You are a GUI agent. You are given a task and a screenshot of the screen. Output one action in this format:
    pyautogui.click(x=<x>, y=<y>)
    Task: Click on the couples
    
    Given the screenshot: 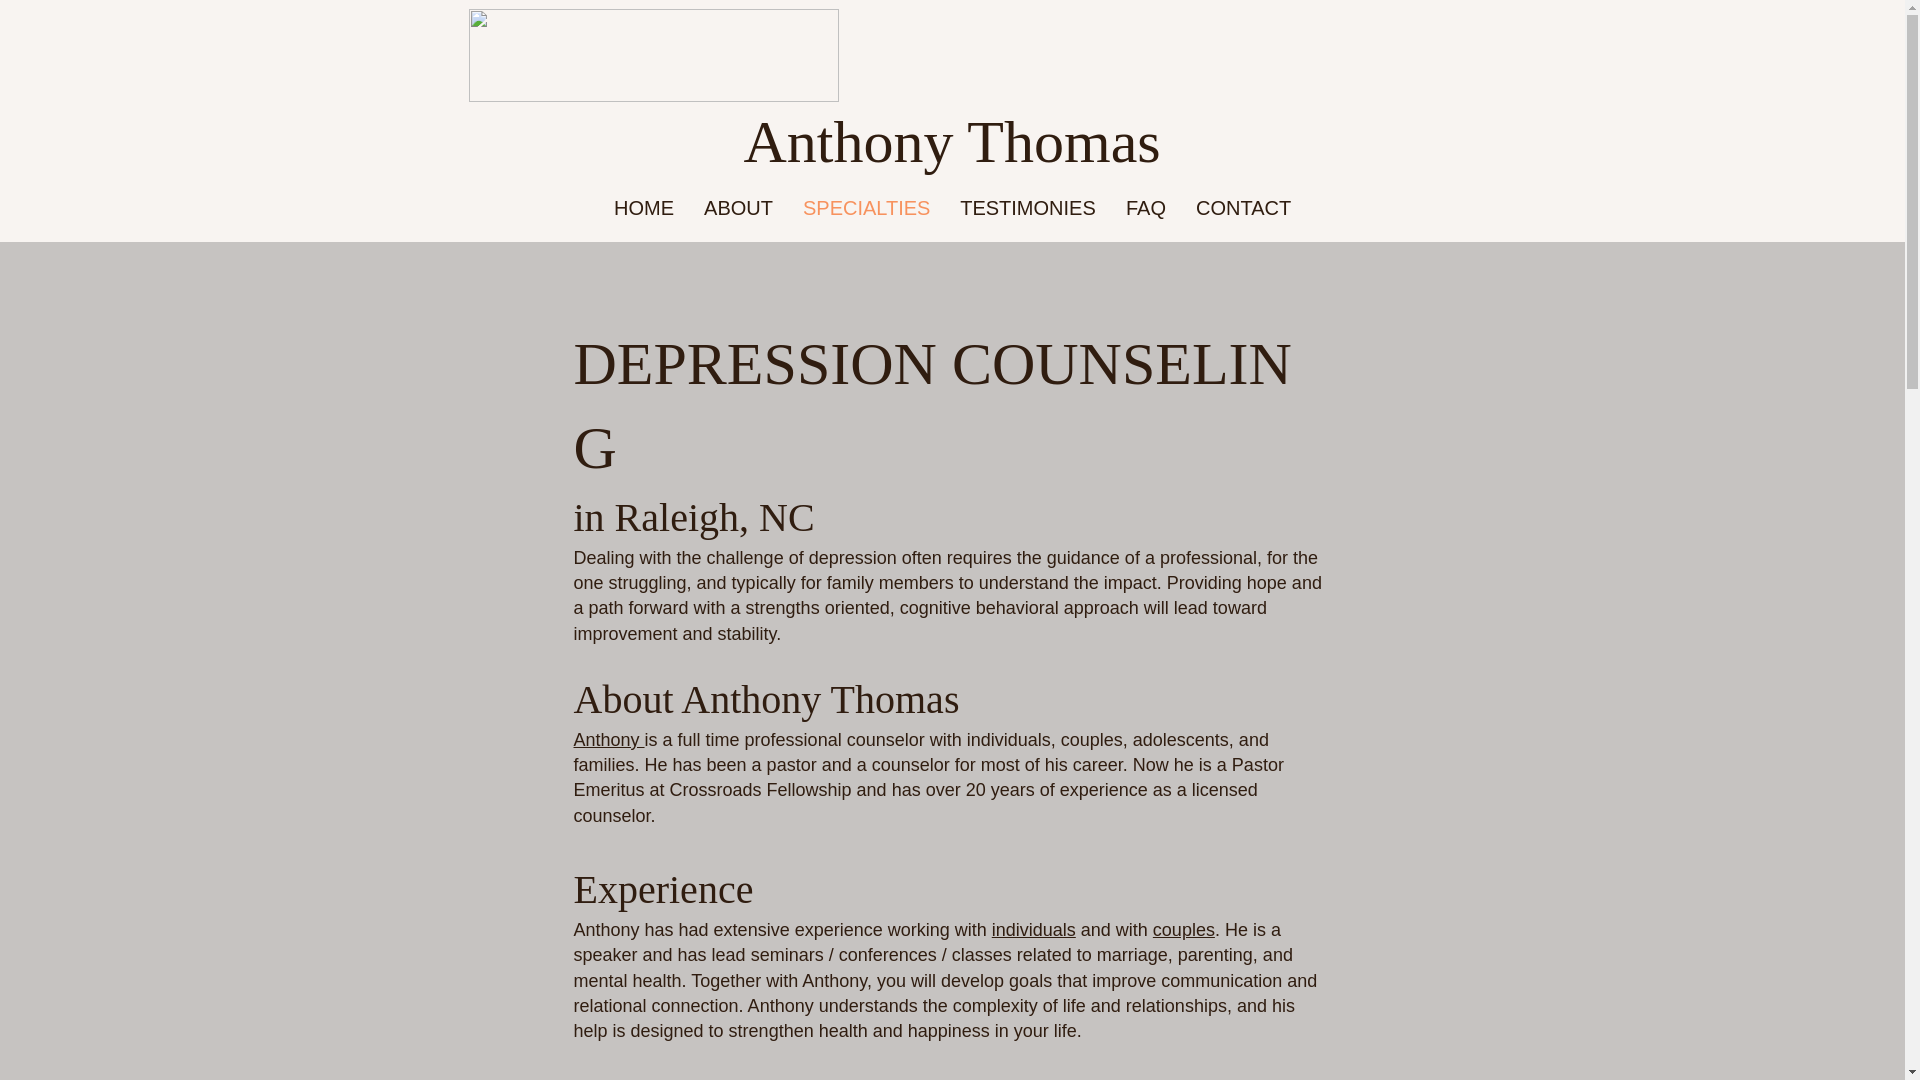 What is the action you would take?
    pyautogui.click(x=1184, y=930)
    